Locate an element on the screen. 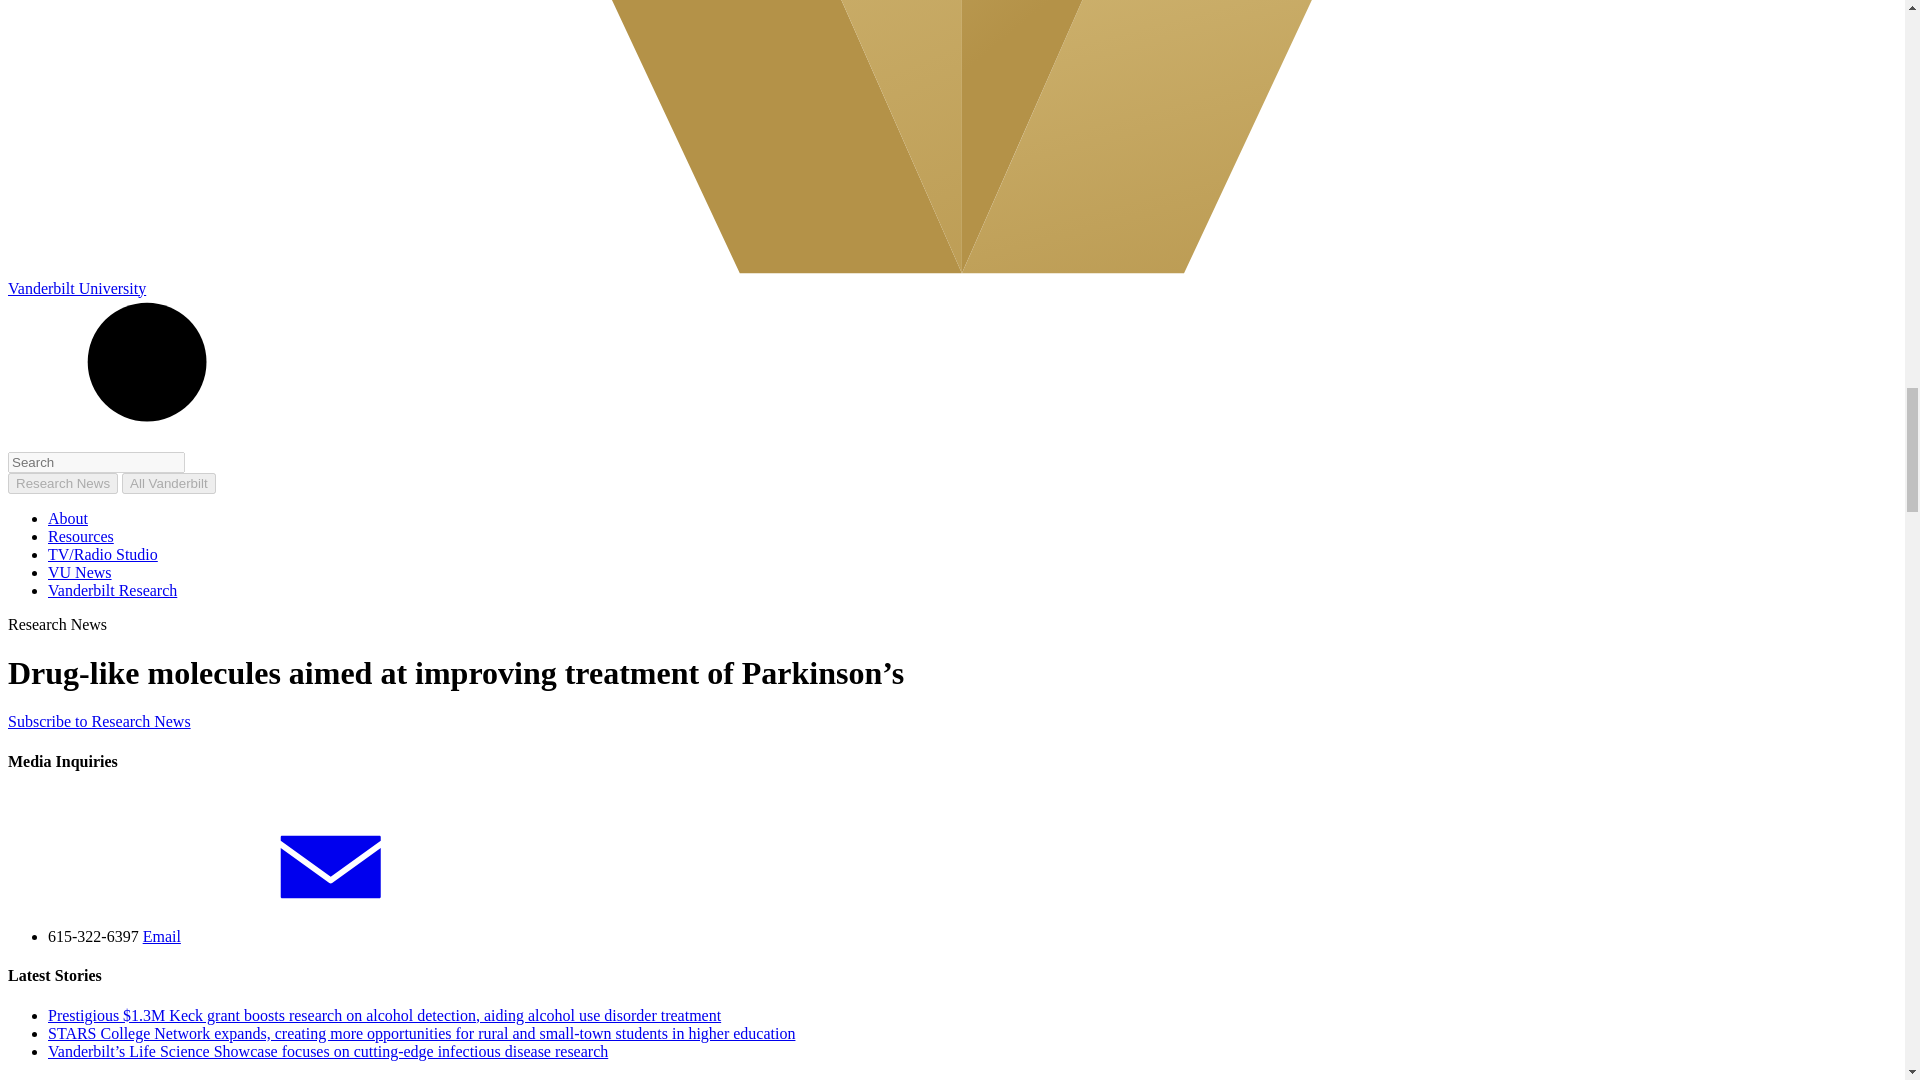 This screenshot has width=1920, height=1080. Resources is located at coordinates (80, 536).